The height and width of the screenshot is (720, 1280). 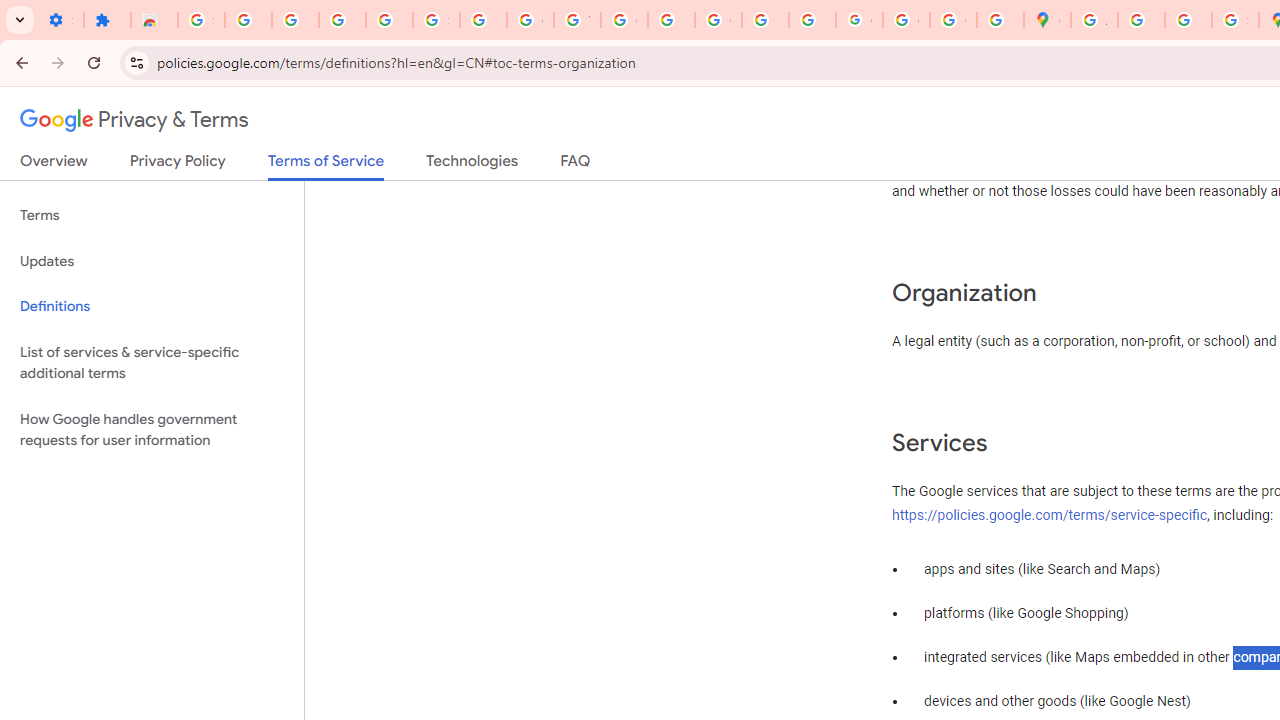 What do you see at coordinates (530, 20) in the screenshot?
I see `Google Account` at bounding box center [530, 20].